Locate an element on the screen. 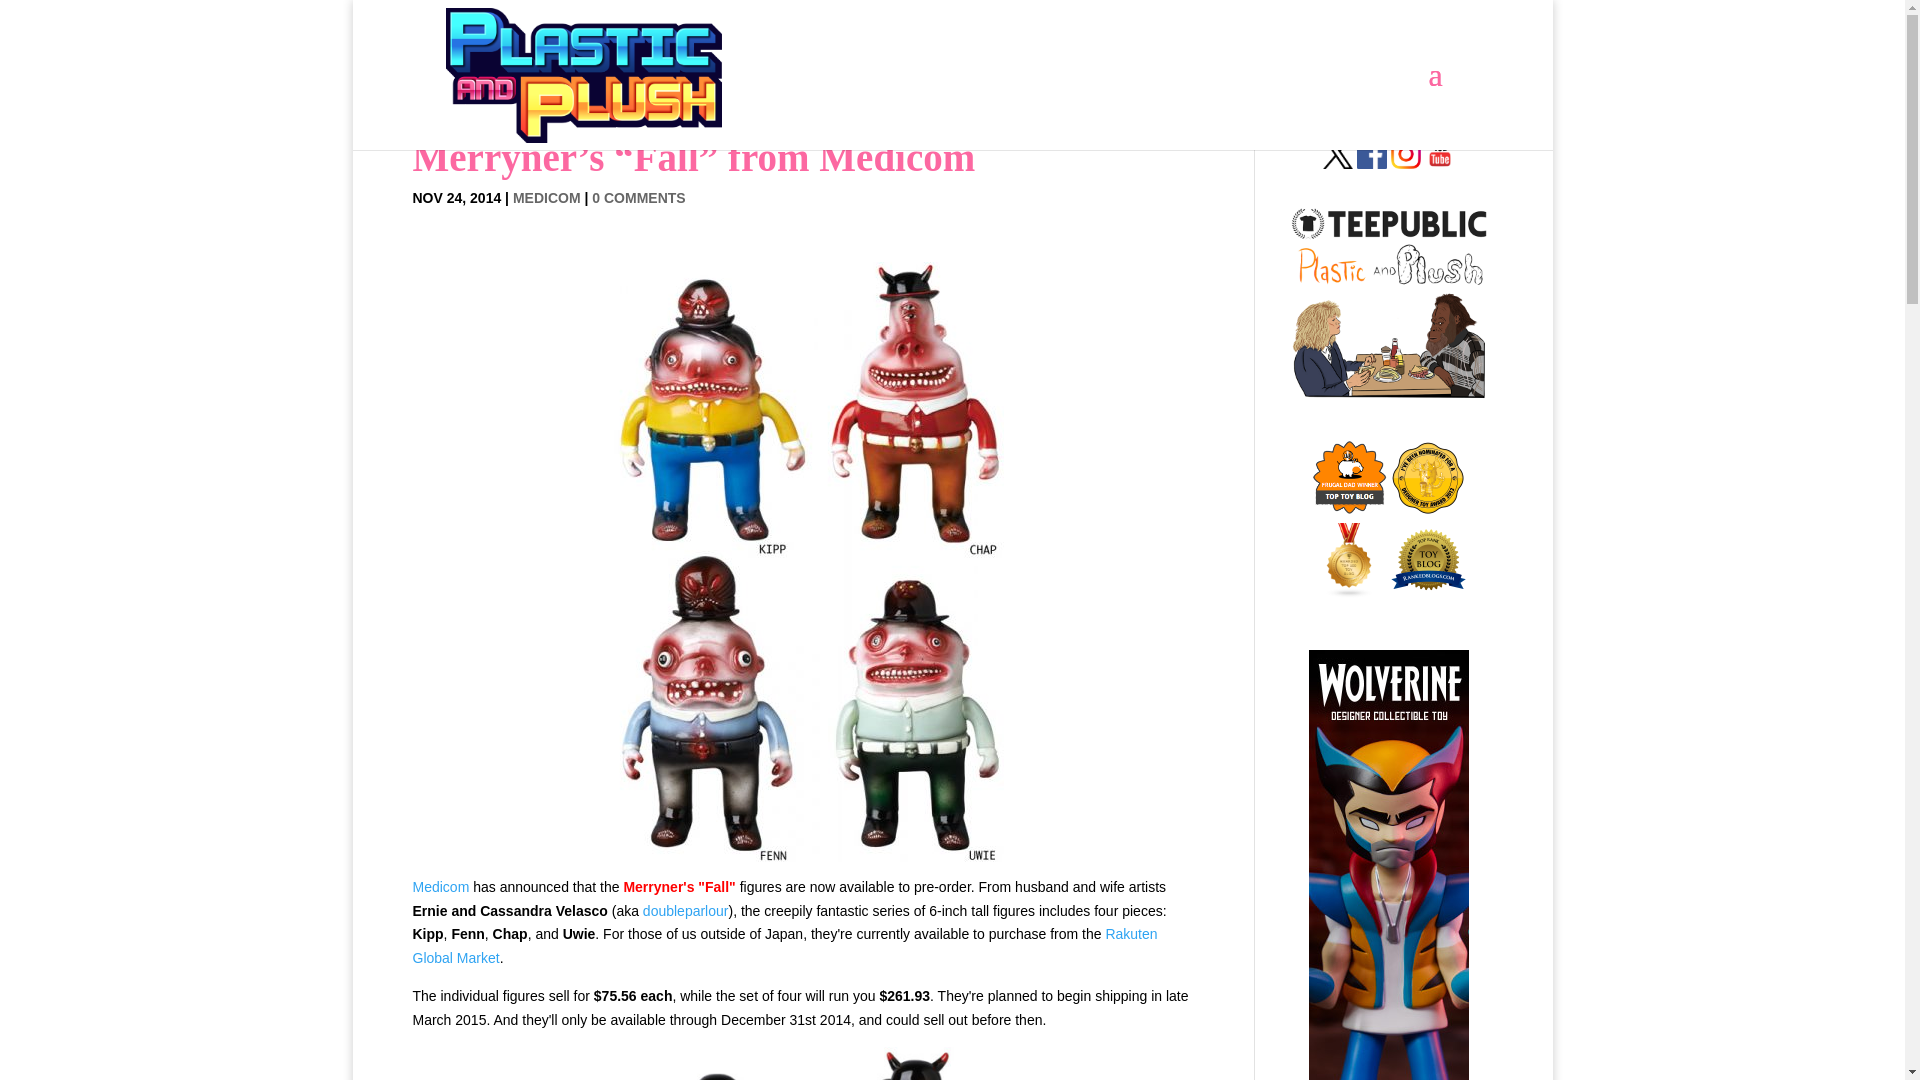  Rakuten Global Market is located at coordinates (784, 945).